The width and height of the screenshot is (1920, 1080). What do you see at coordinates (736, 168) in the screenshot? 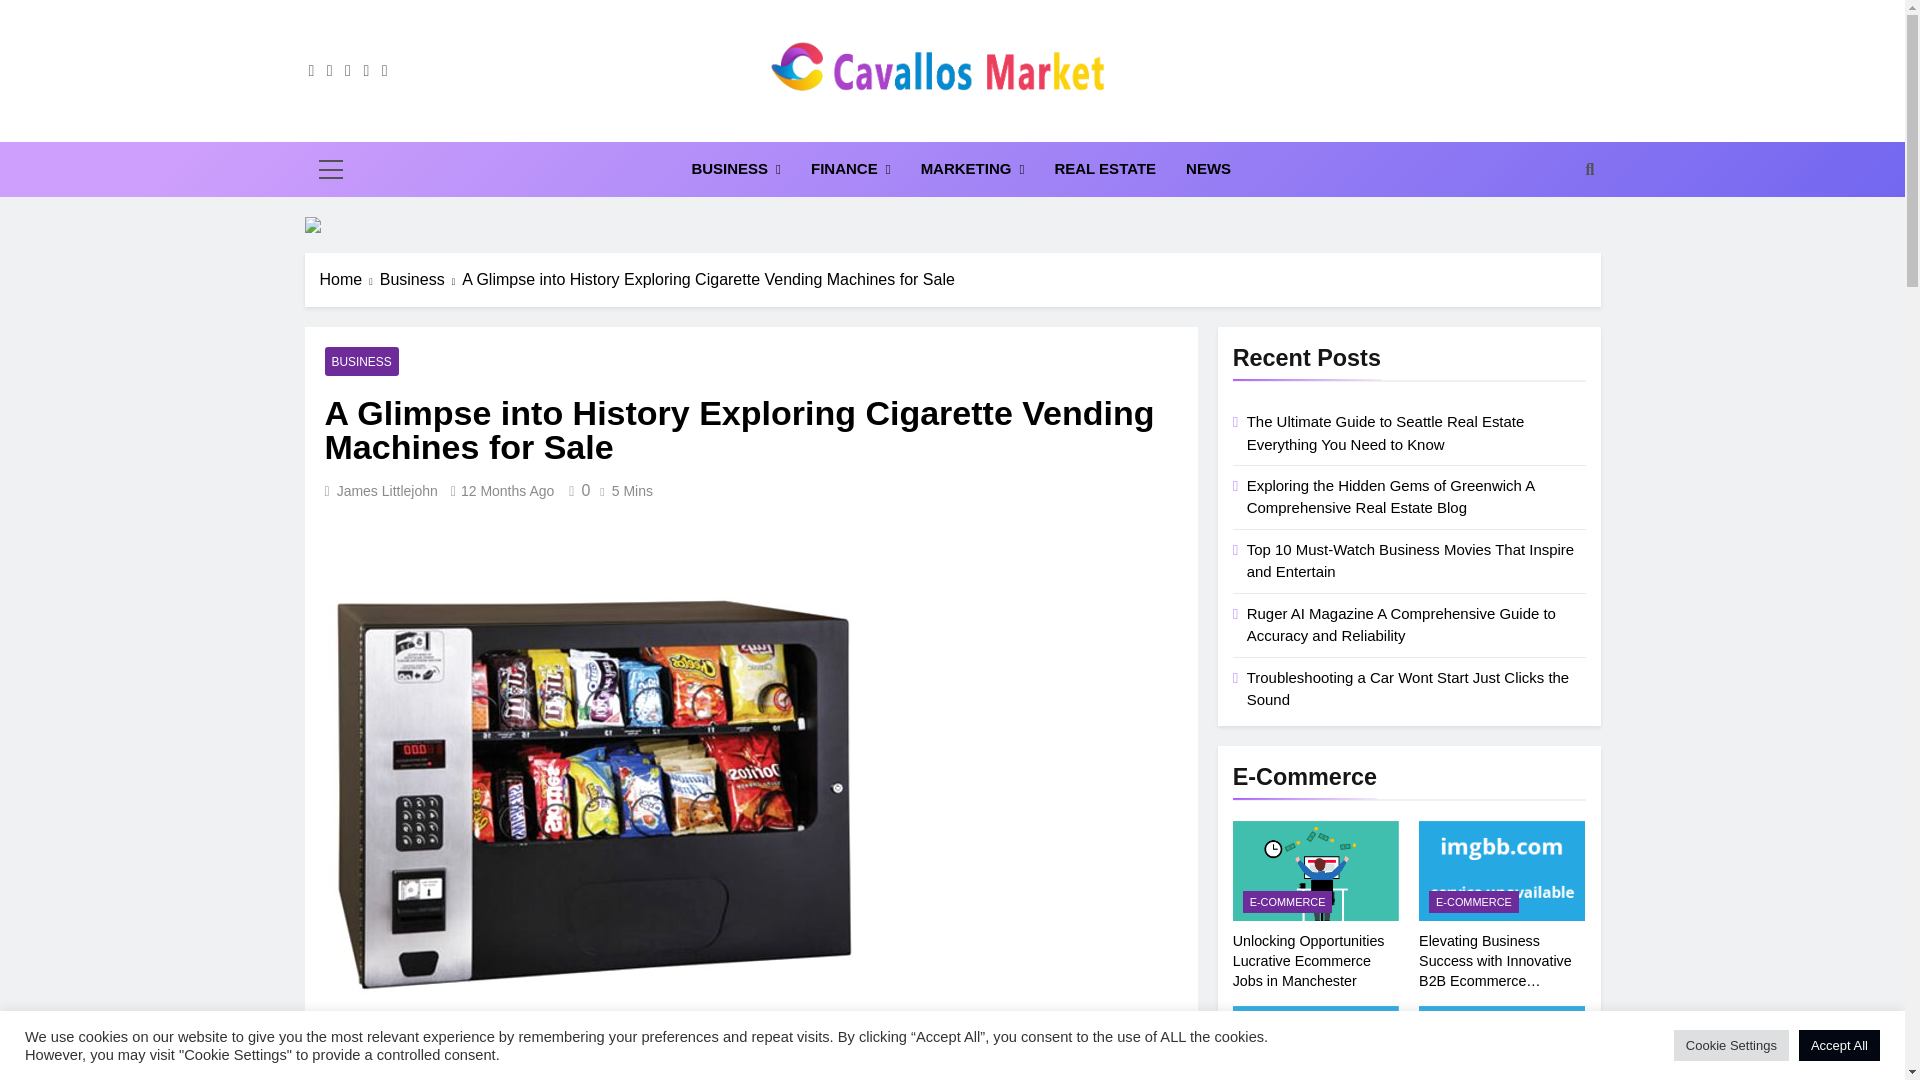
I see `BUSINESS` at bounding box center [736, 168].